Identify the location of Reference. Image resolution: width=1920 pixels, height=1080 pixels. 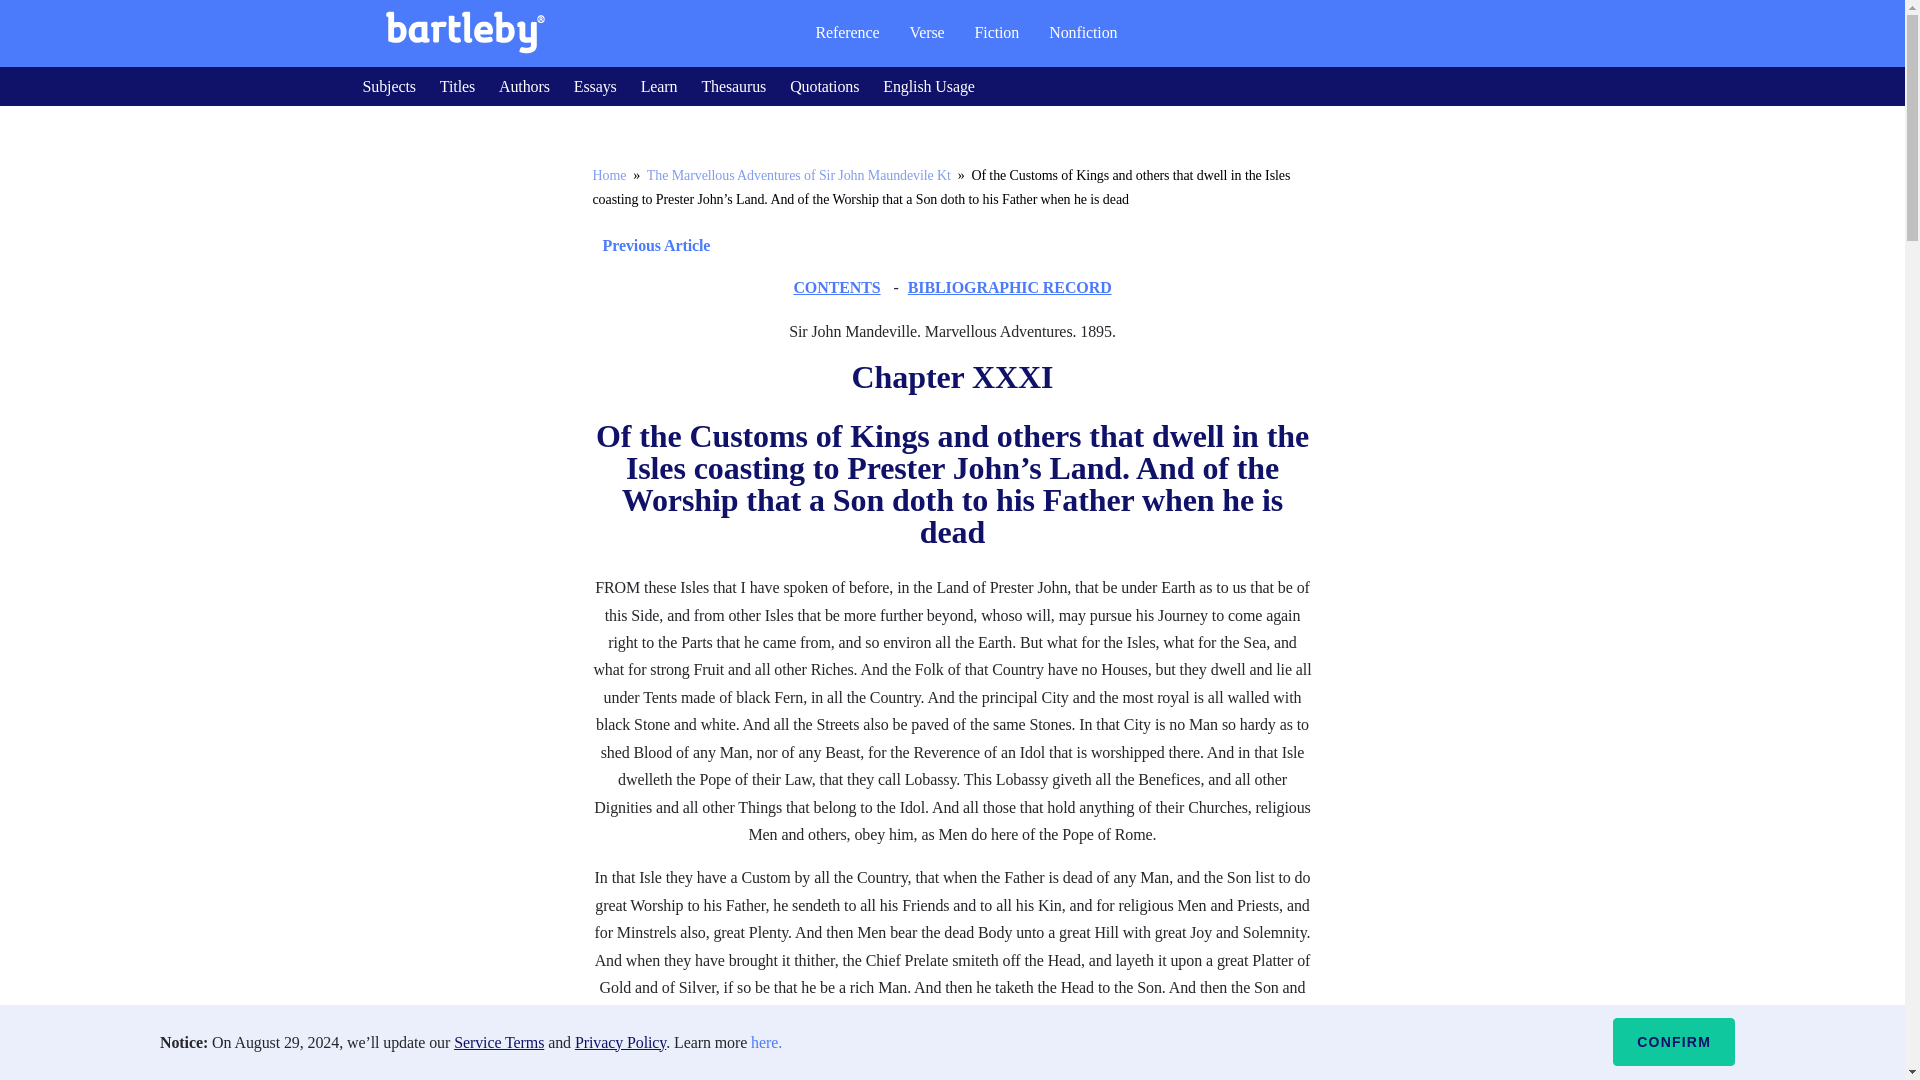
(847, 32).